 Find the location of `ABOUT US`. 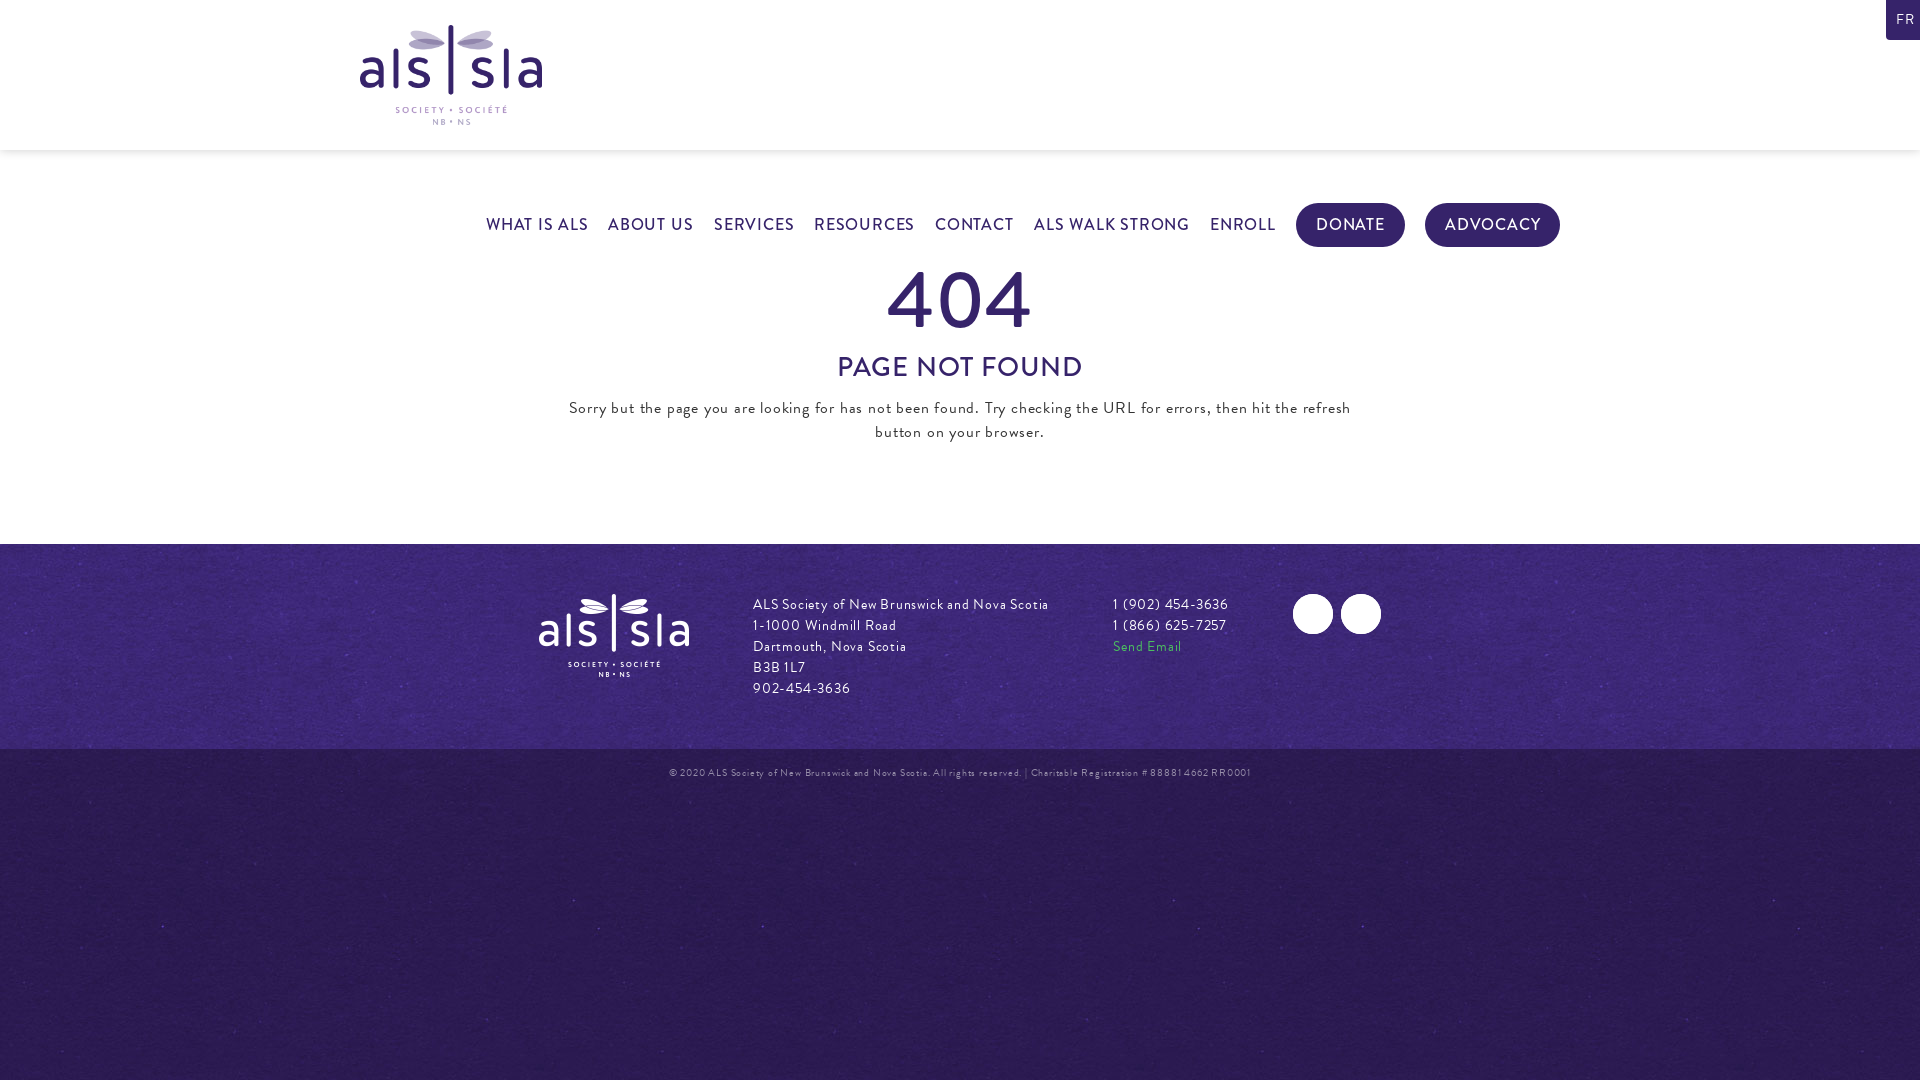

ABOUT US is located at coordinates (650, 225).